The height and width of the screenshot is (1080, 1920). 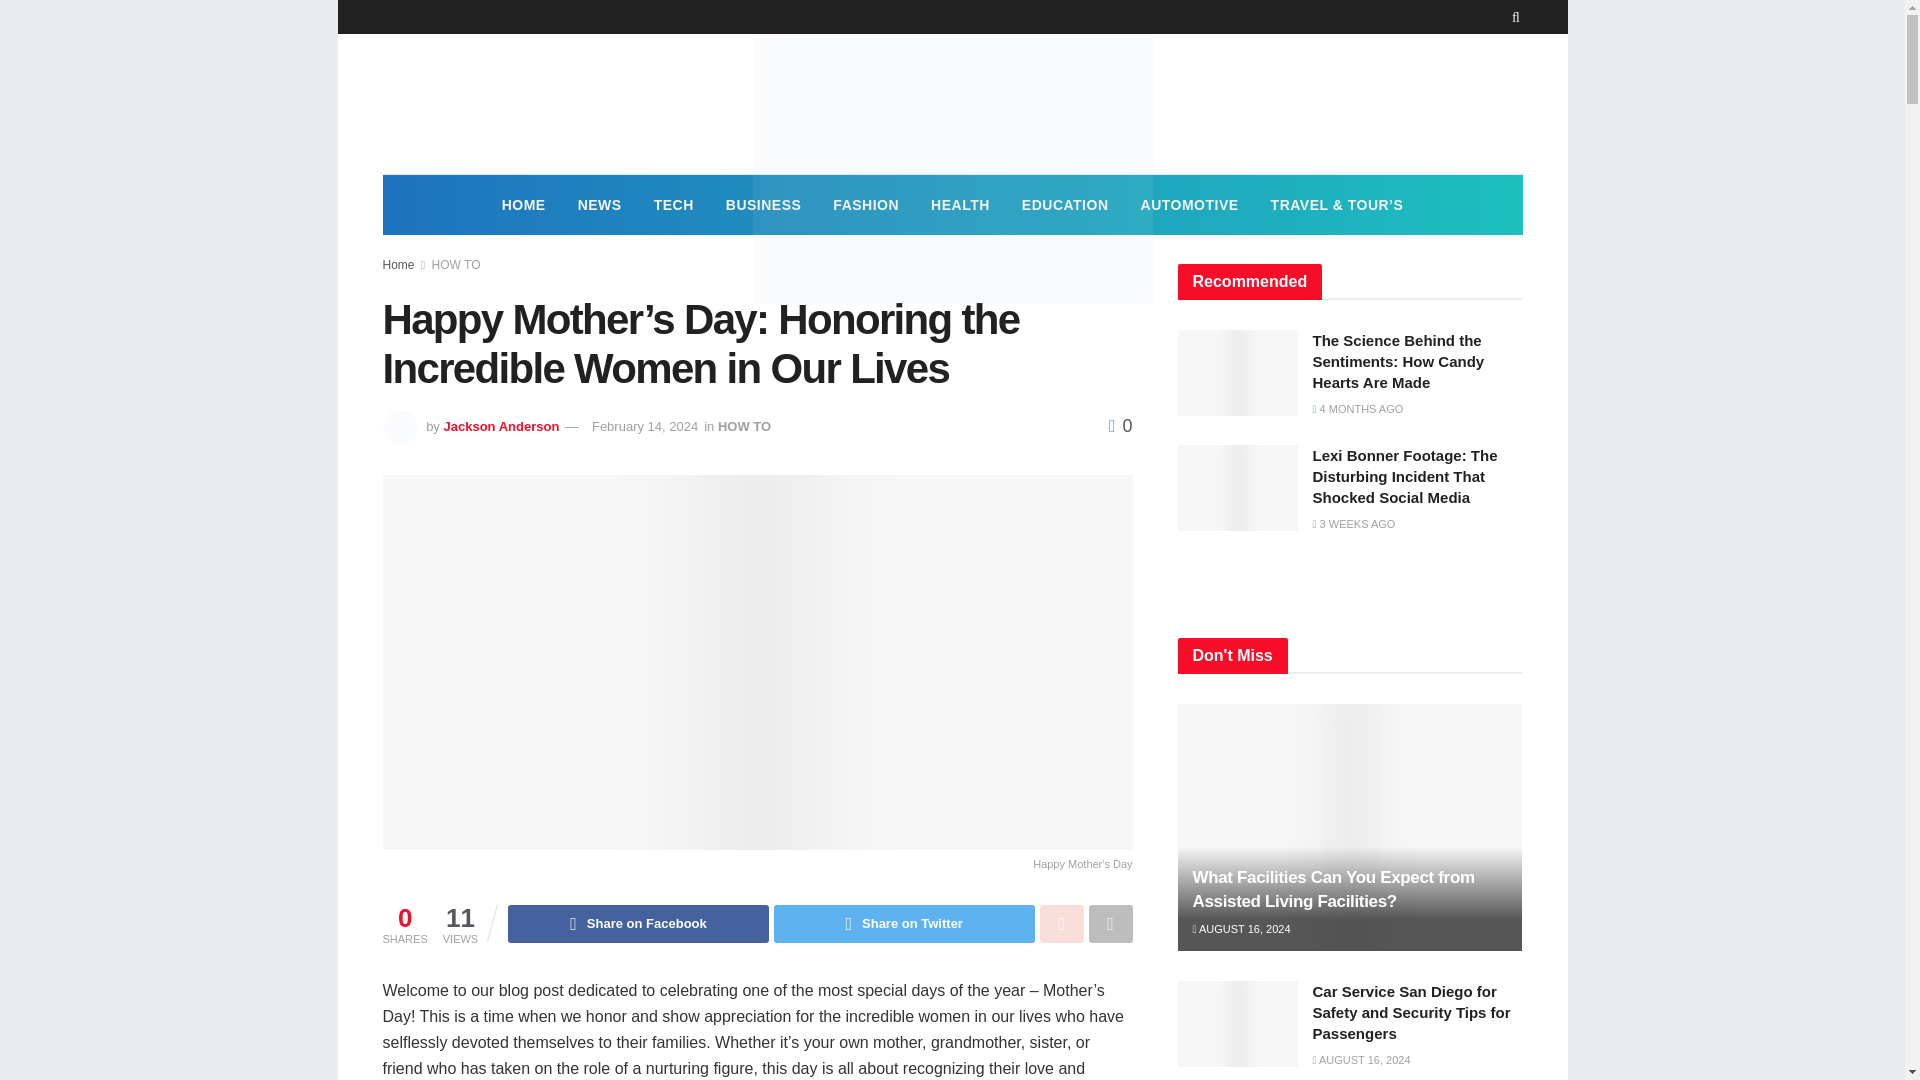 What do you see at coordinates (456, 265) in the screenshot?
I see `HOW TO` at bounding box center [456, 265].